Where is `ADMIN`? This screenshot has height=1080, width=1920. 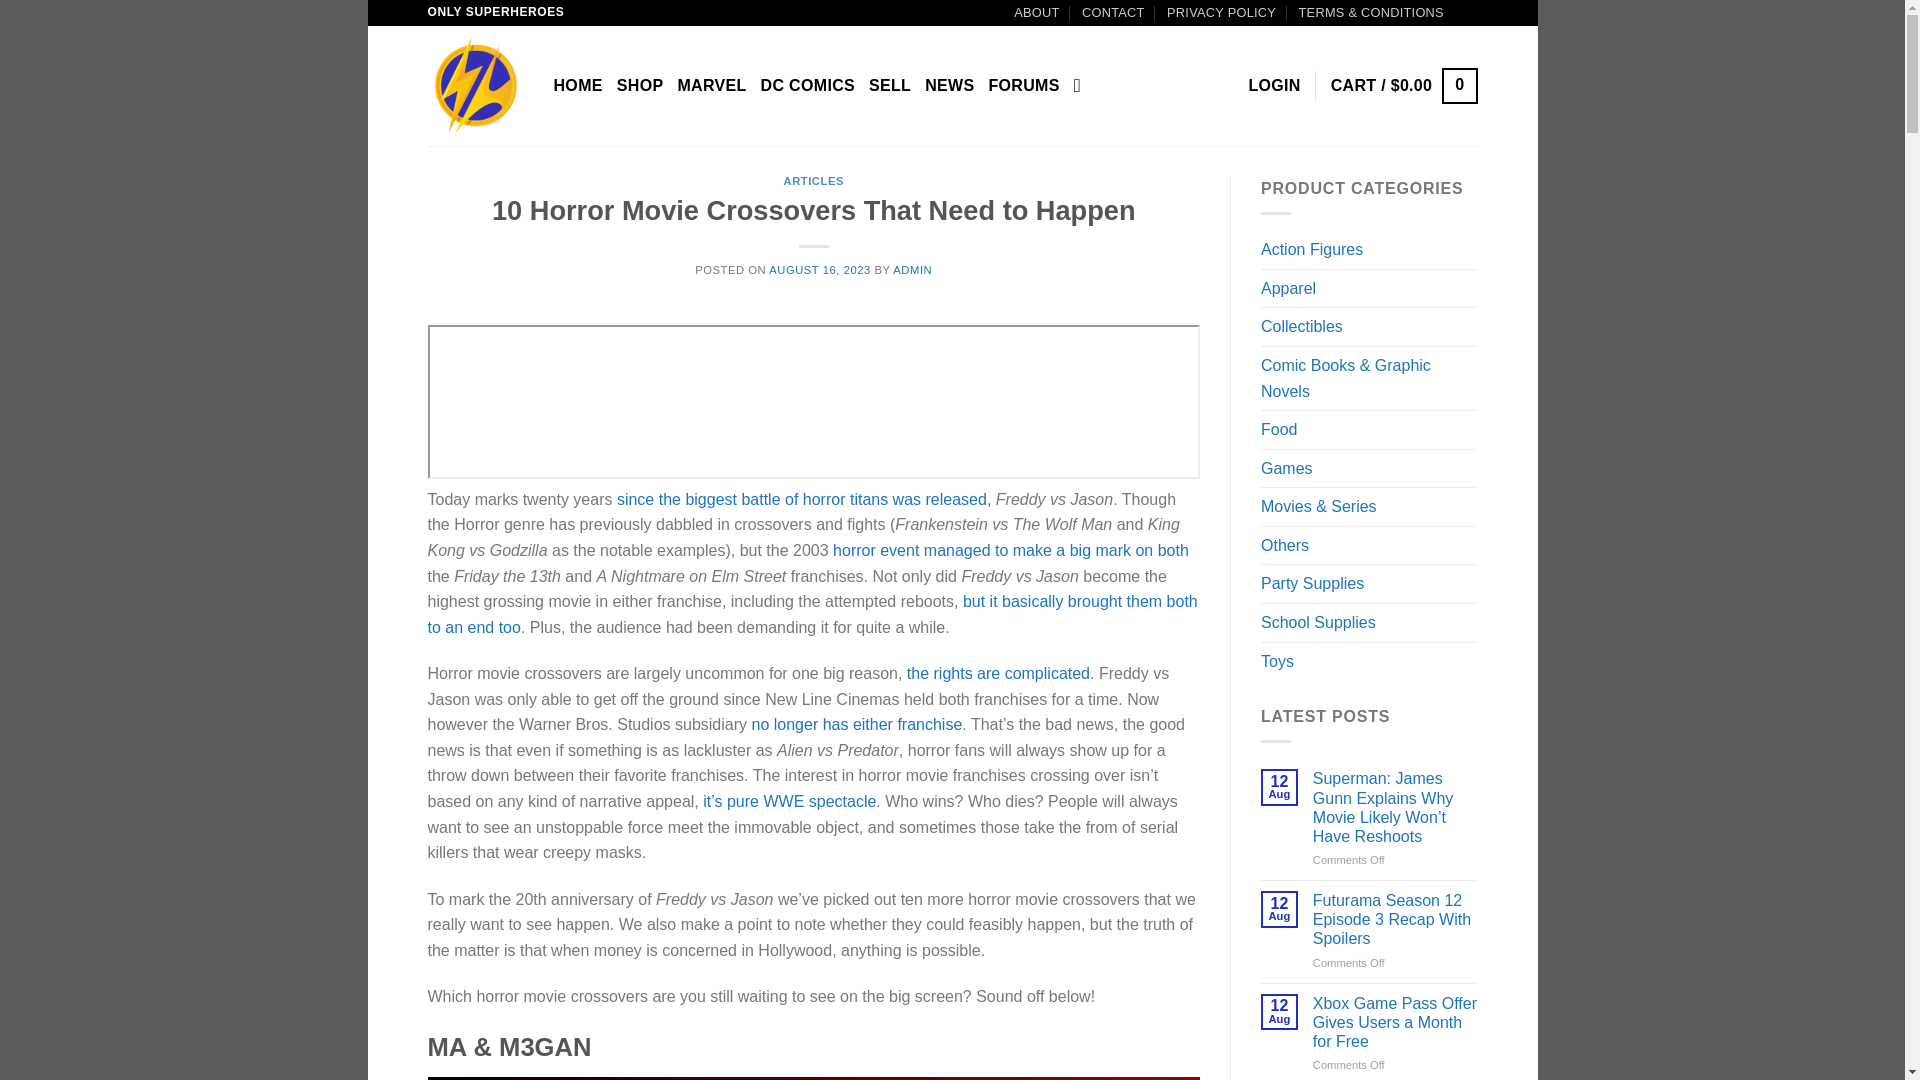
ADMIN is located at coordinates (912, 270).